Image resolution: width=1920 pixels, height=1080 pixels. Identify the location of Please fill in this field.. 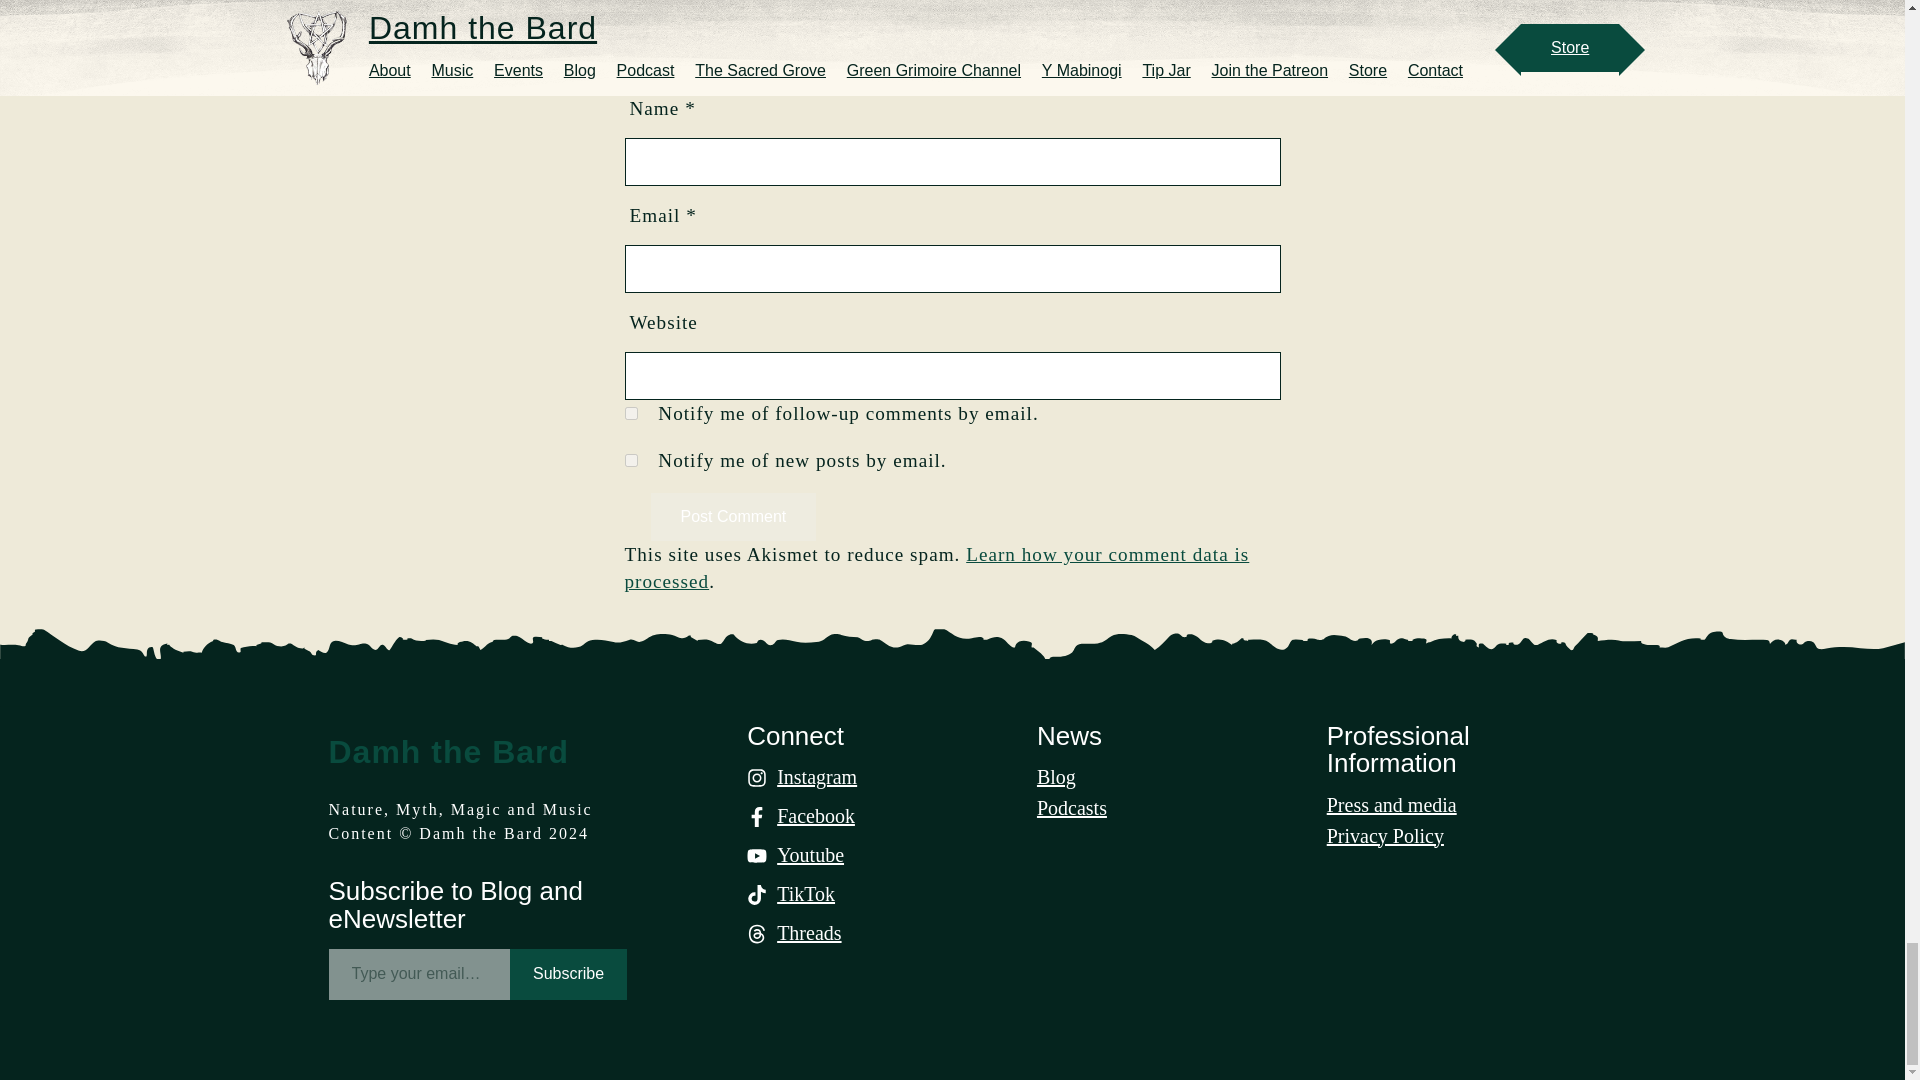
(419, 974).